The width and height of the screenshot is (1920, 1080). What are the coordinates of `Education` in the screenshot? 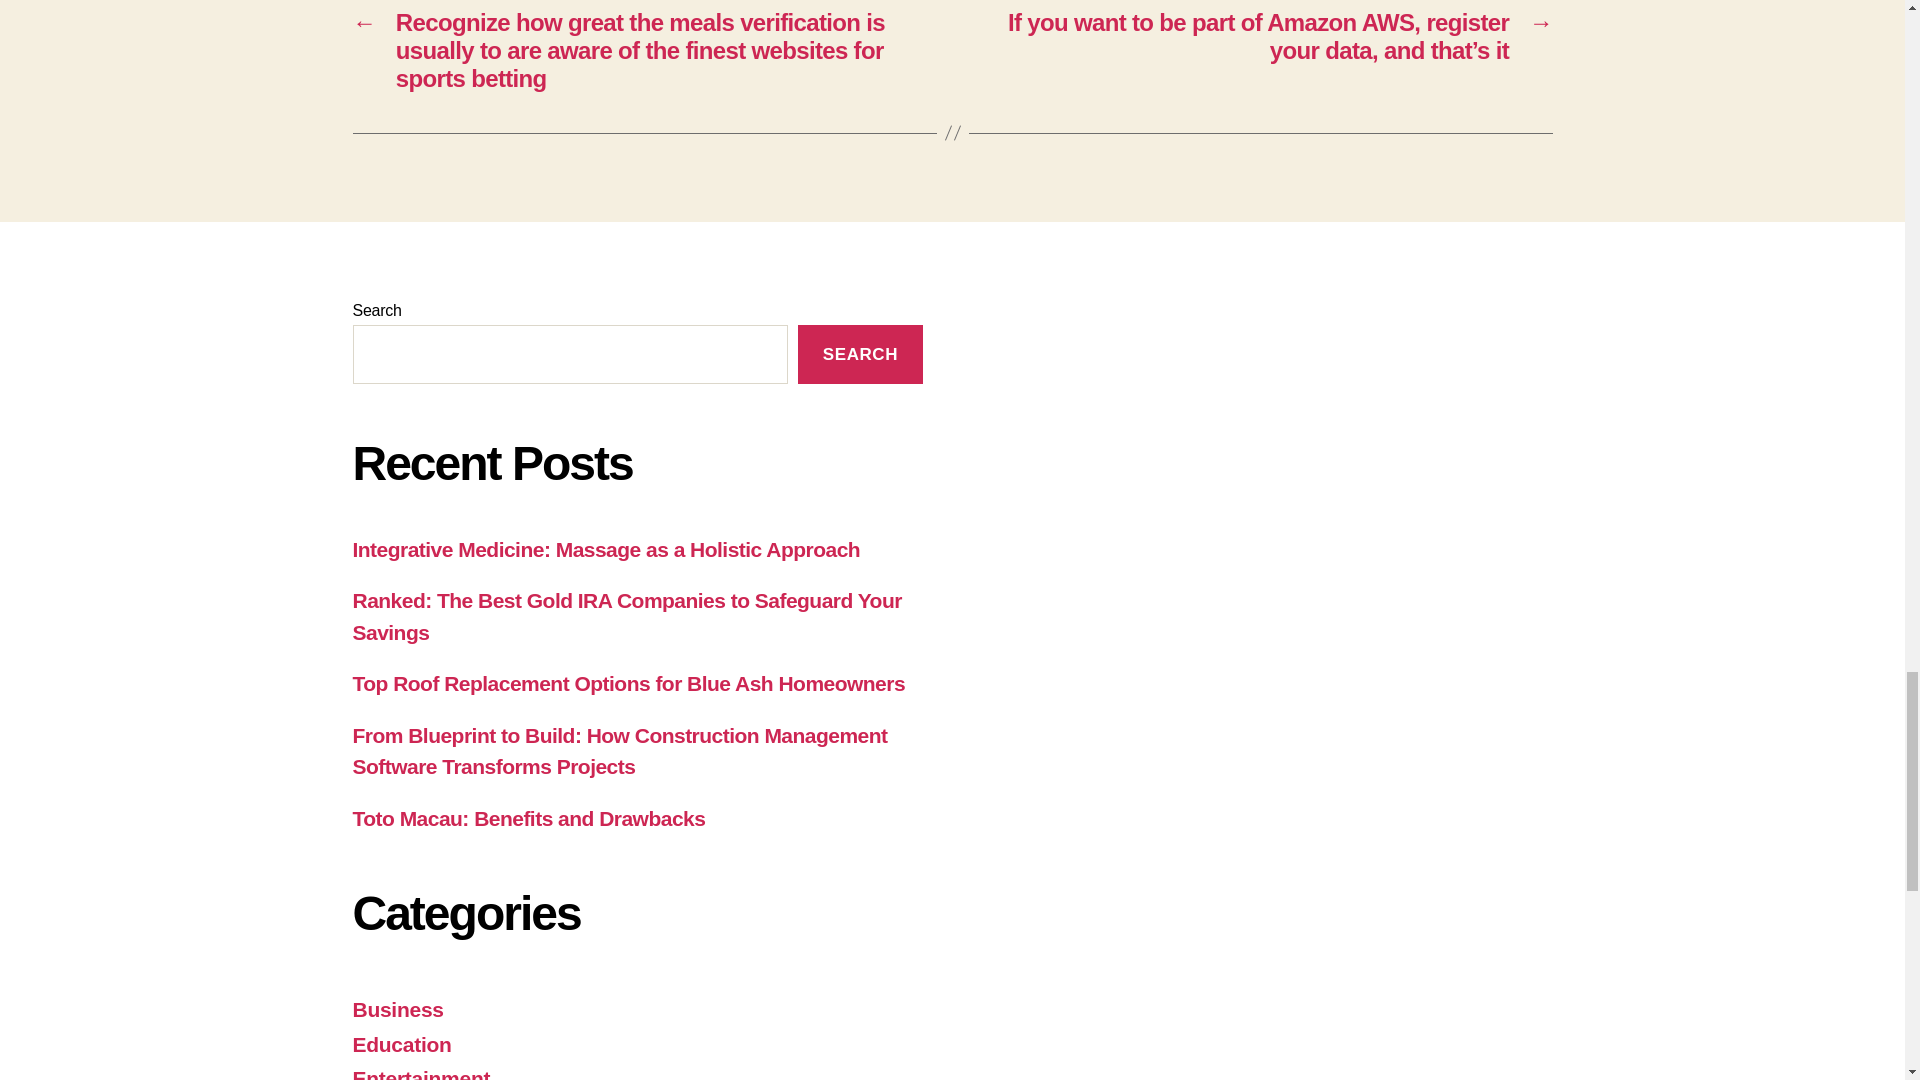 It's located at (401, 1044).